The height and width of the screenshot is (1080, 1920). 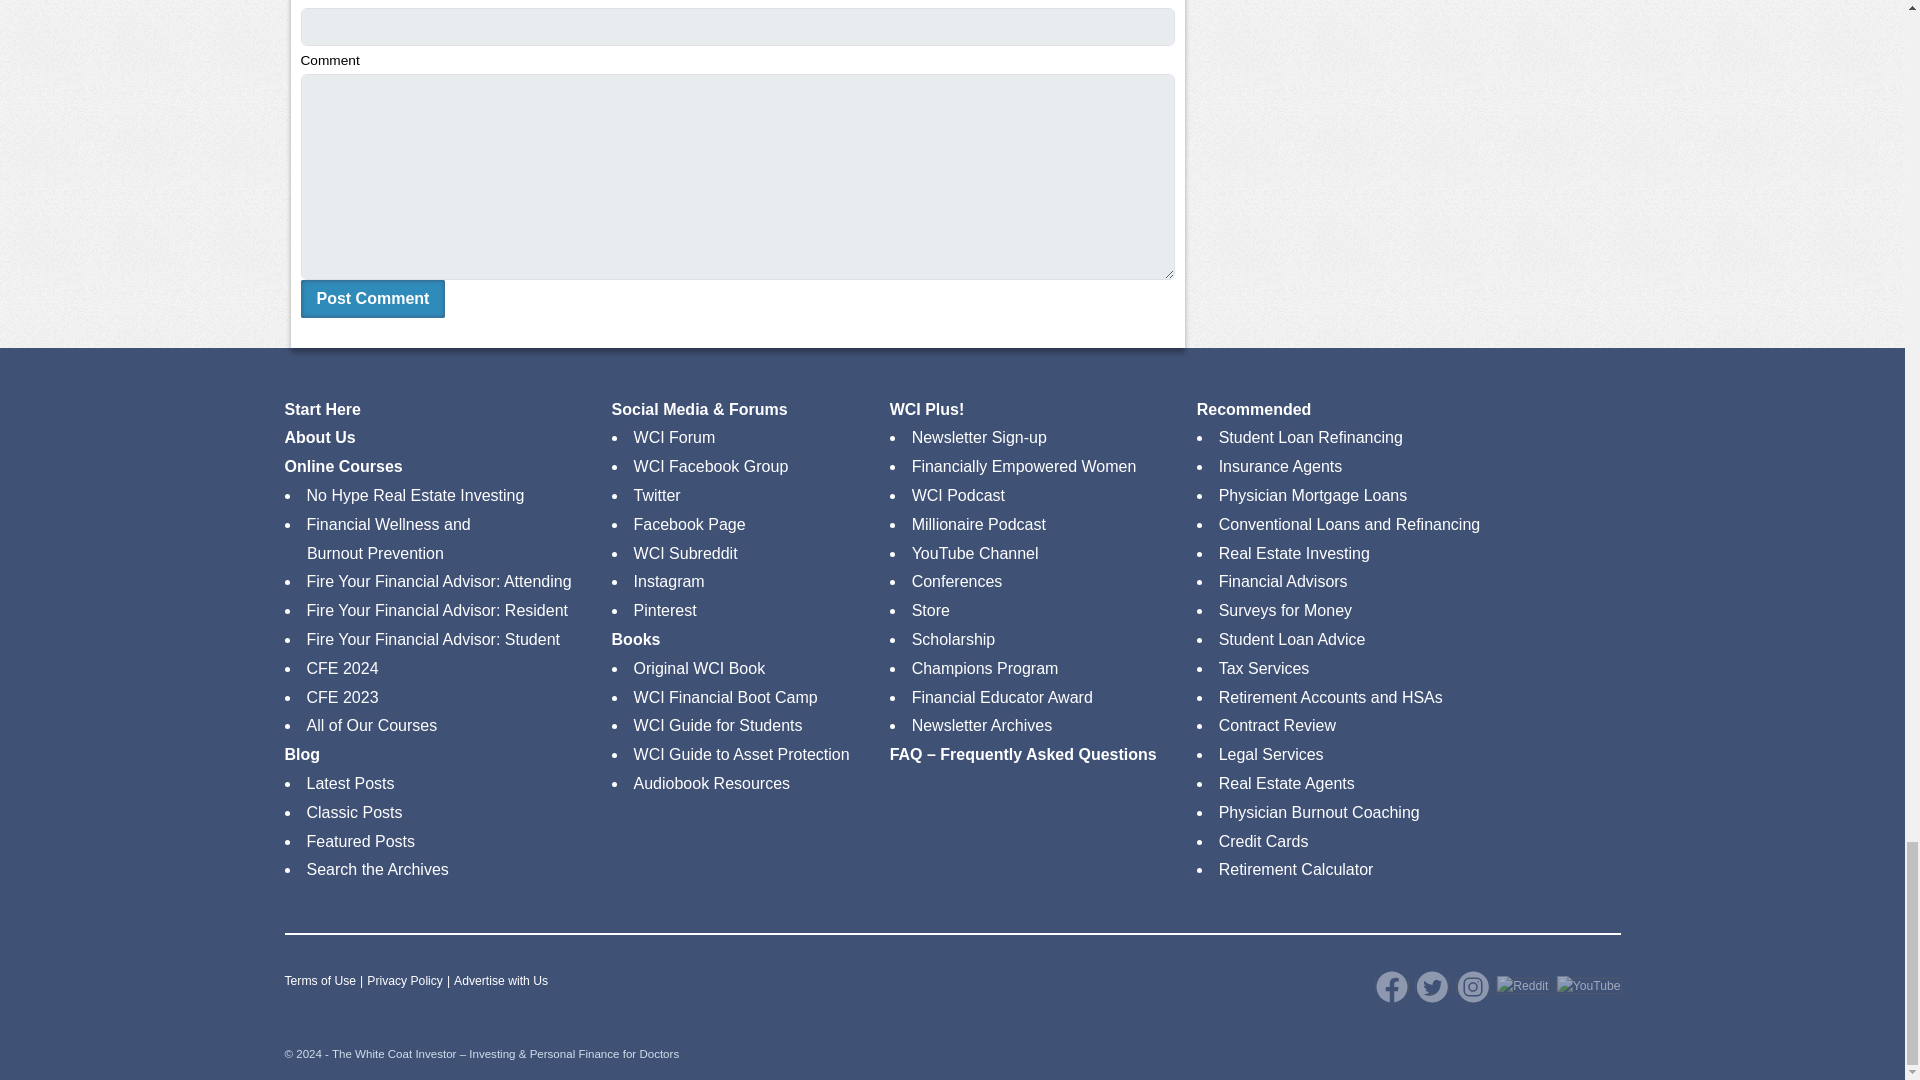 What do you see at coordinates (1432, 986) in the screenshot?
I see `Twitter` at bounding box center [1432, 986].